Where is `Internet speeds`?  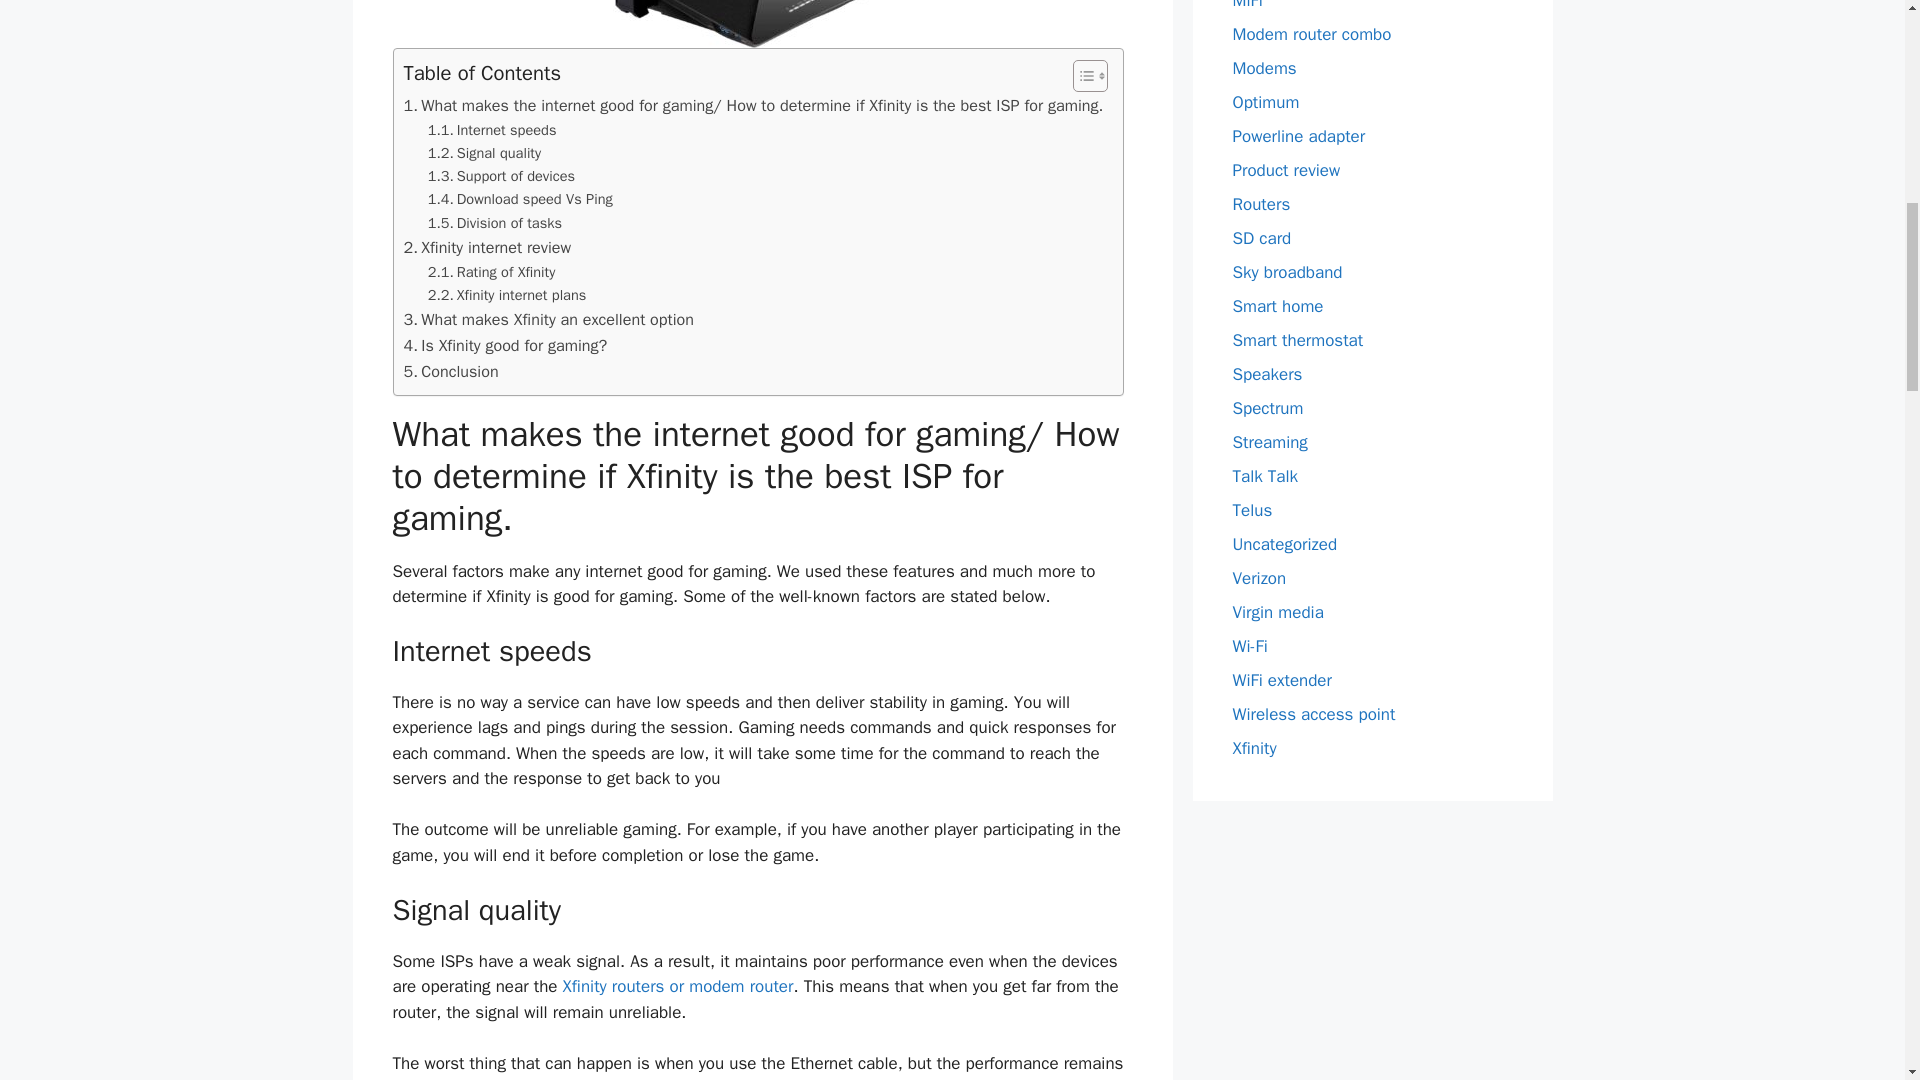 Internet speeds is located at coordinates (492, 130).